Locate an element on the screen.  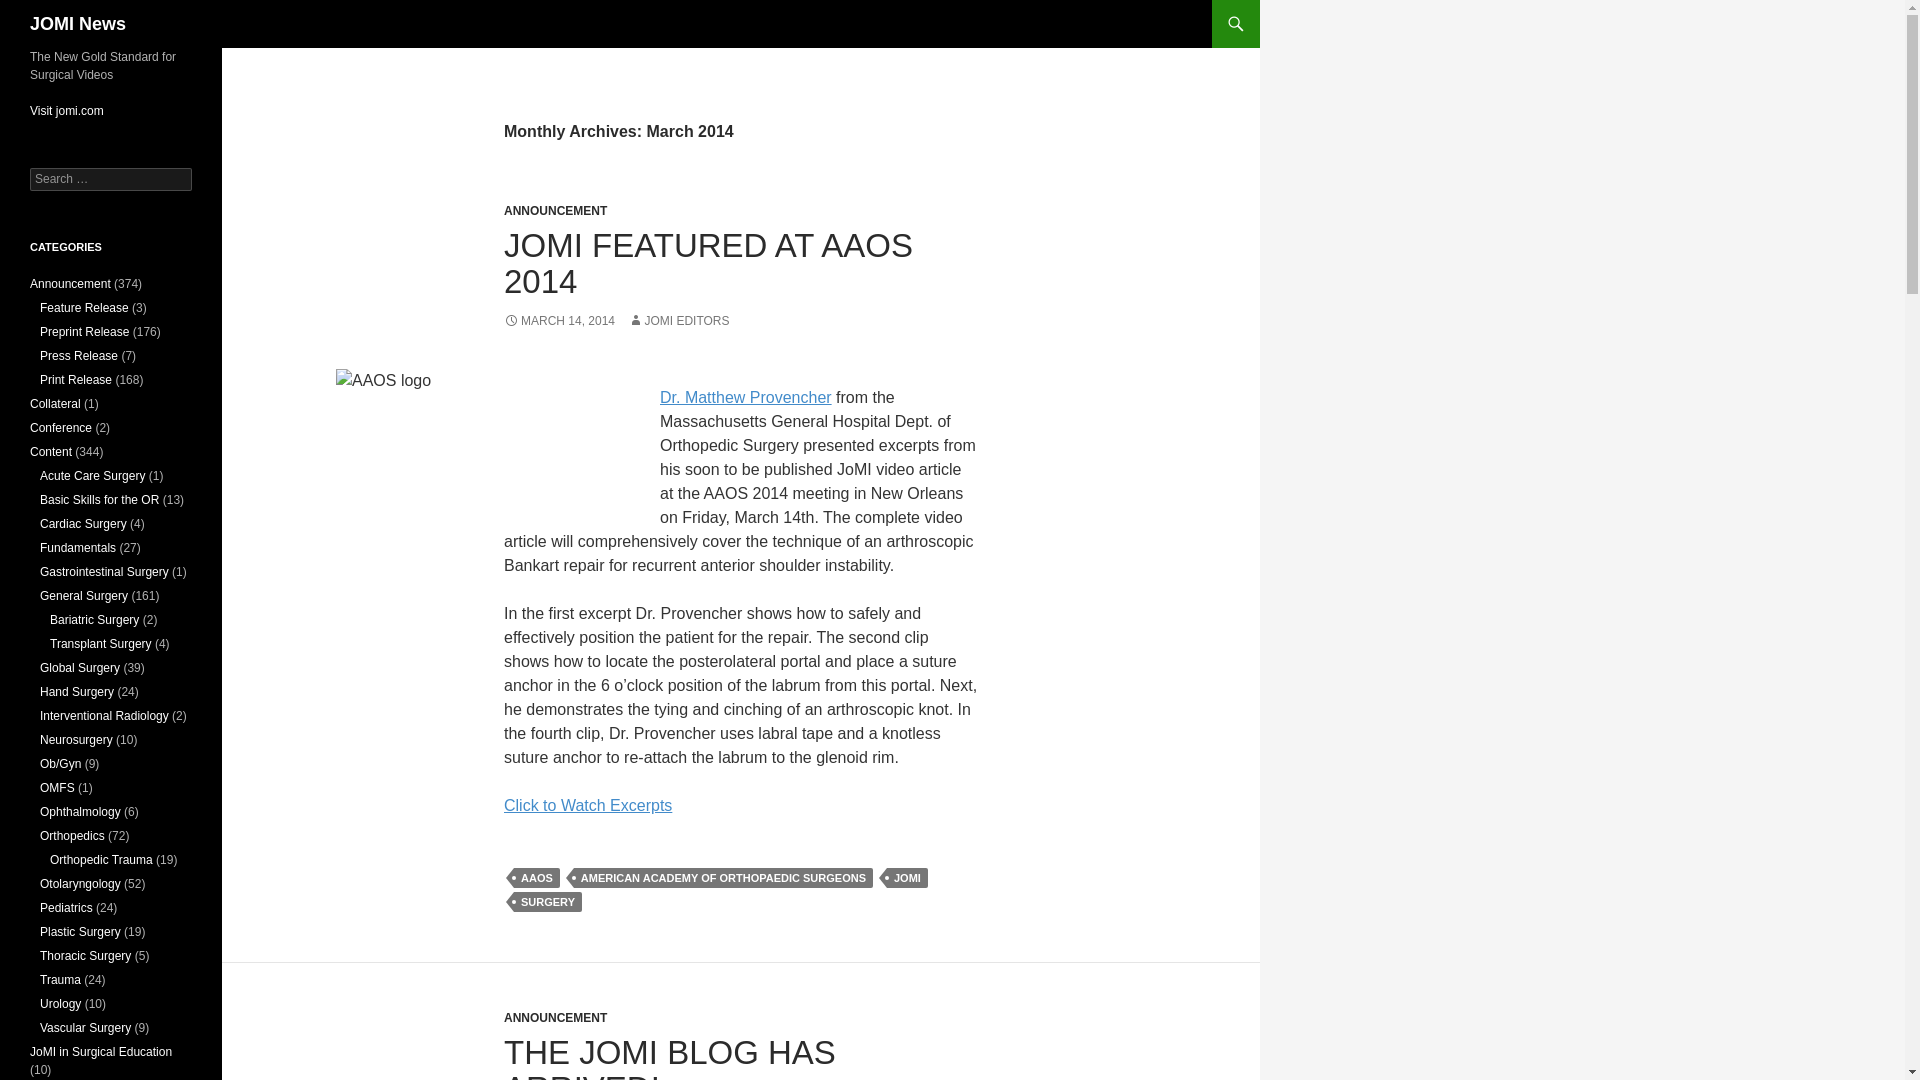
Dr. Matthew Provencher is located at coordinates (746, 397).